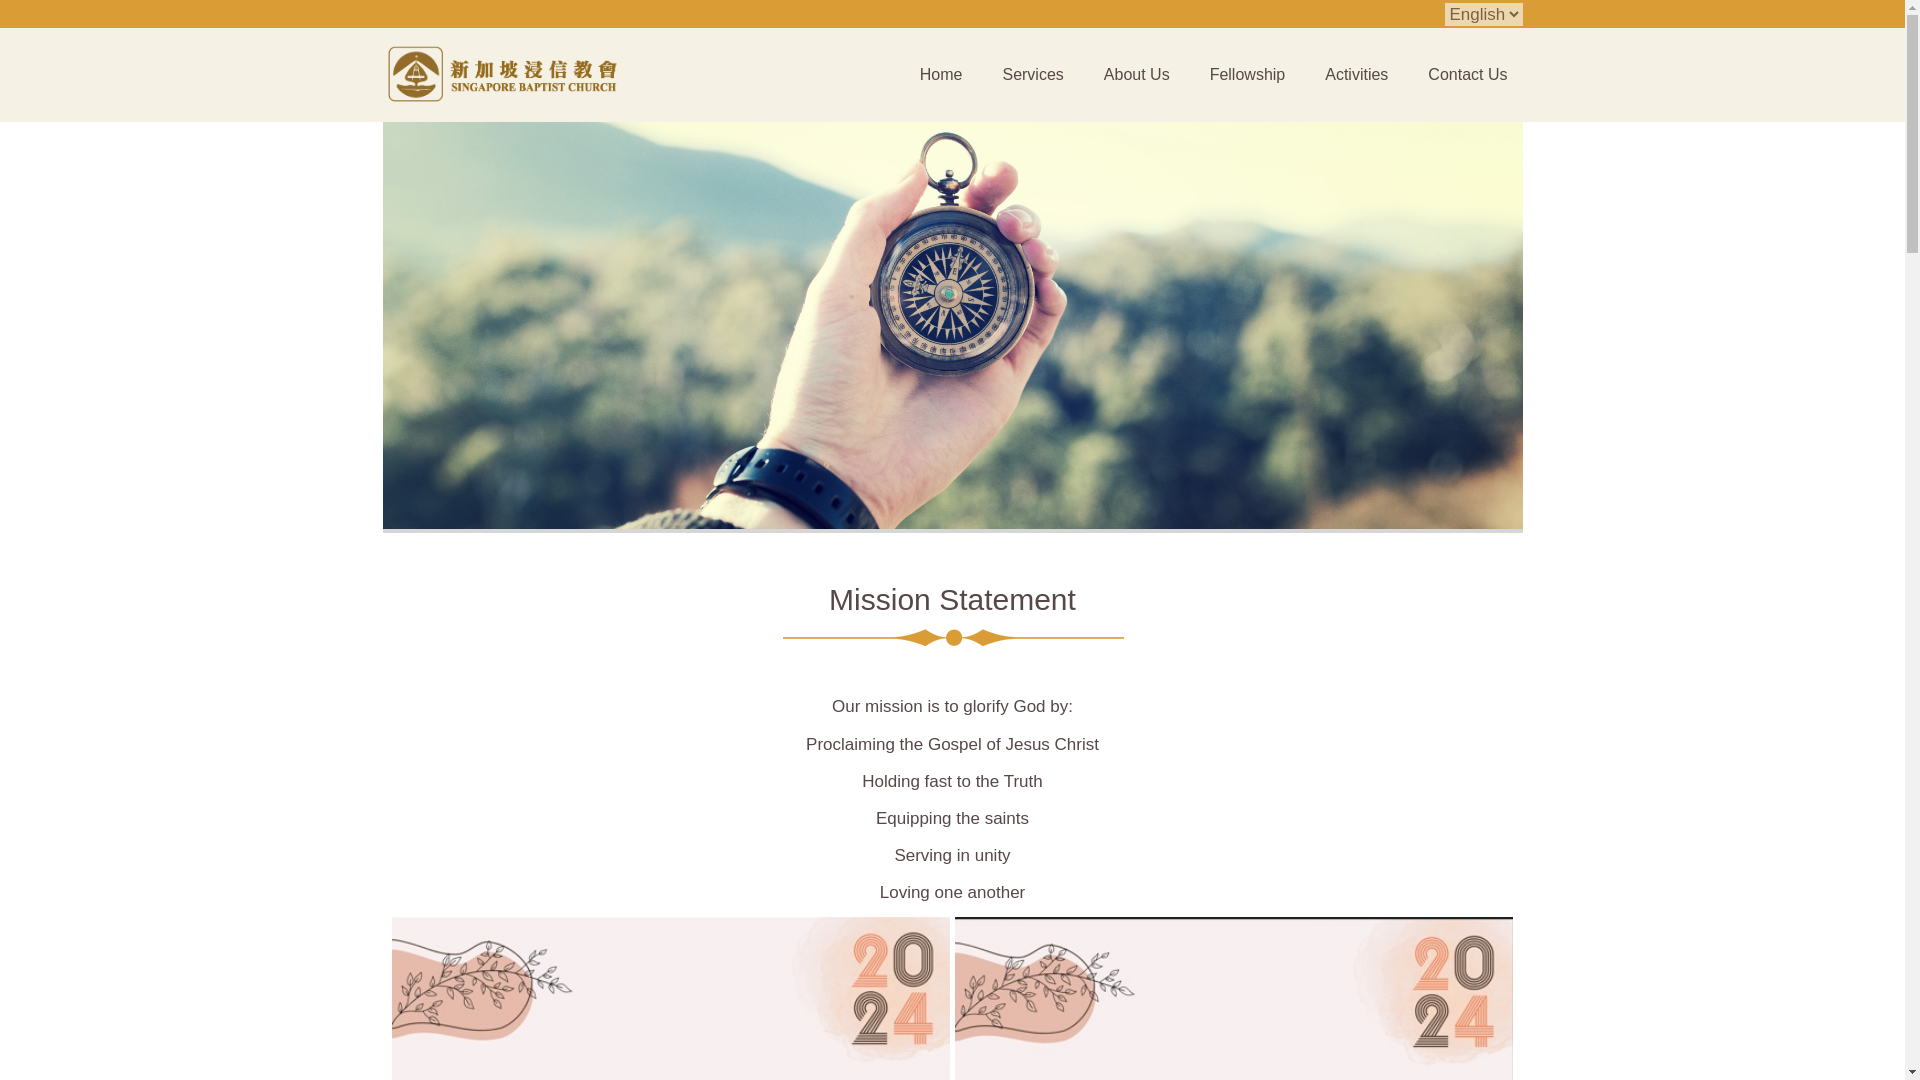  What do you see at coordinates (1468, 74) in the screenshot?
I see `Contact Us` at bounding box center [1468, 74].